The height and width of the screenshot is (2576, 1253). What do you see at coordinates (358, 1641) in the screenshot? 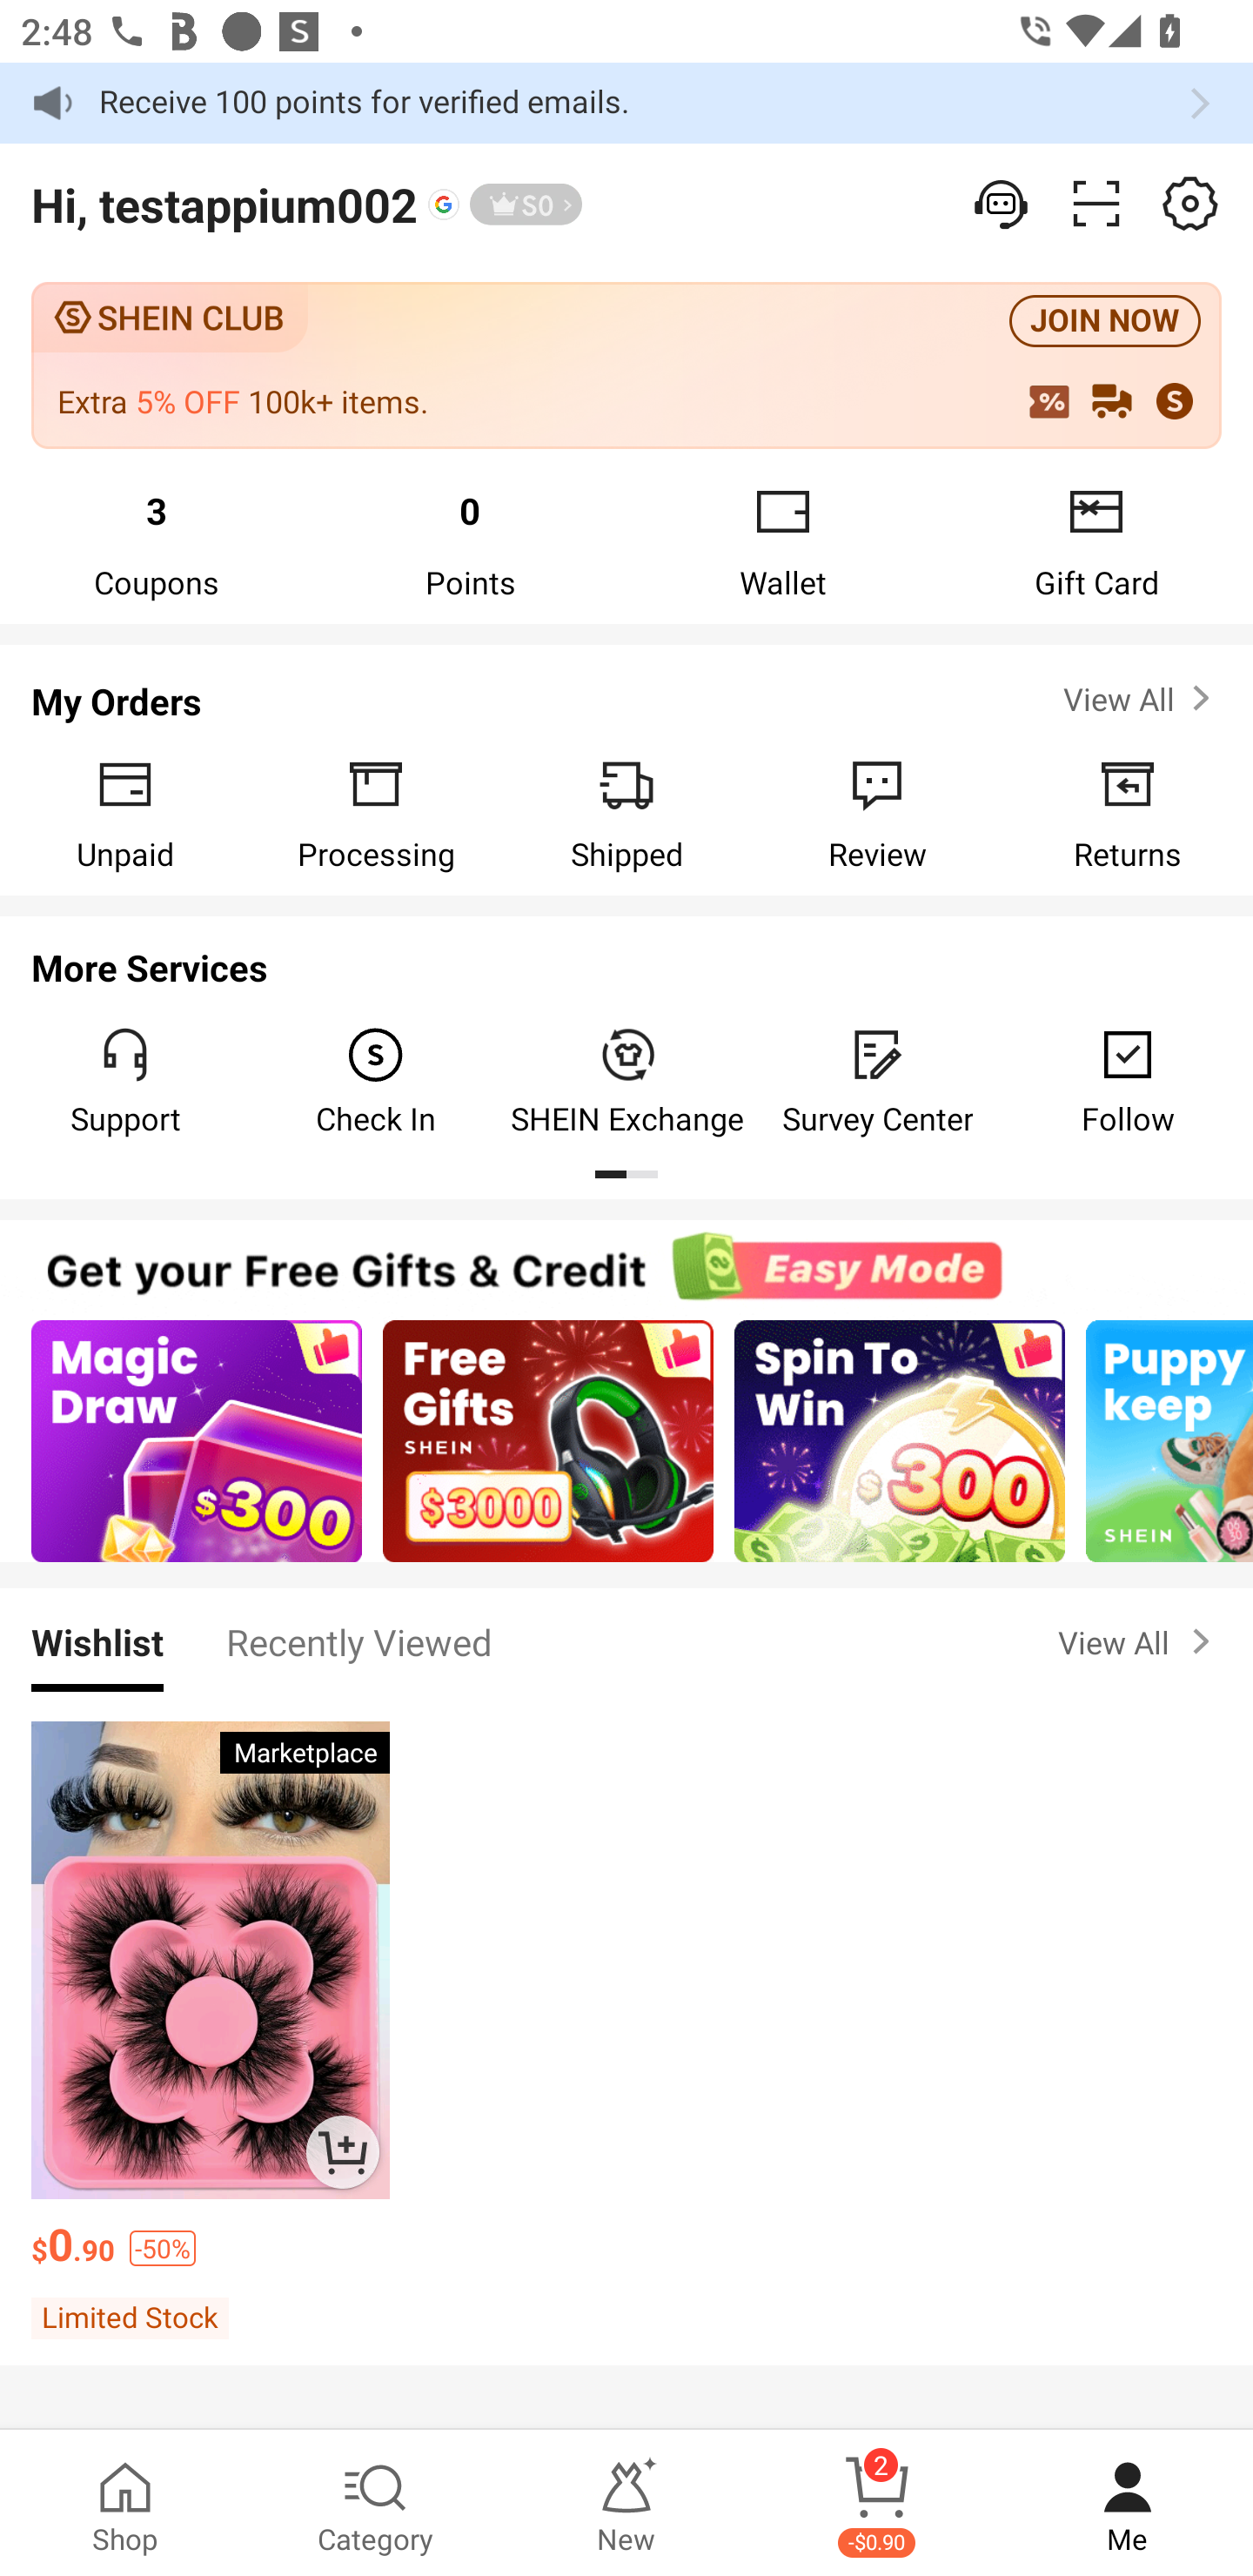
I see `Recently Viewed` at bounding box center [358, 1641].